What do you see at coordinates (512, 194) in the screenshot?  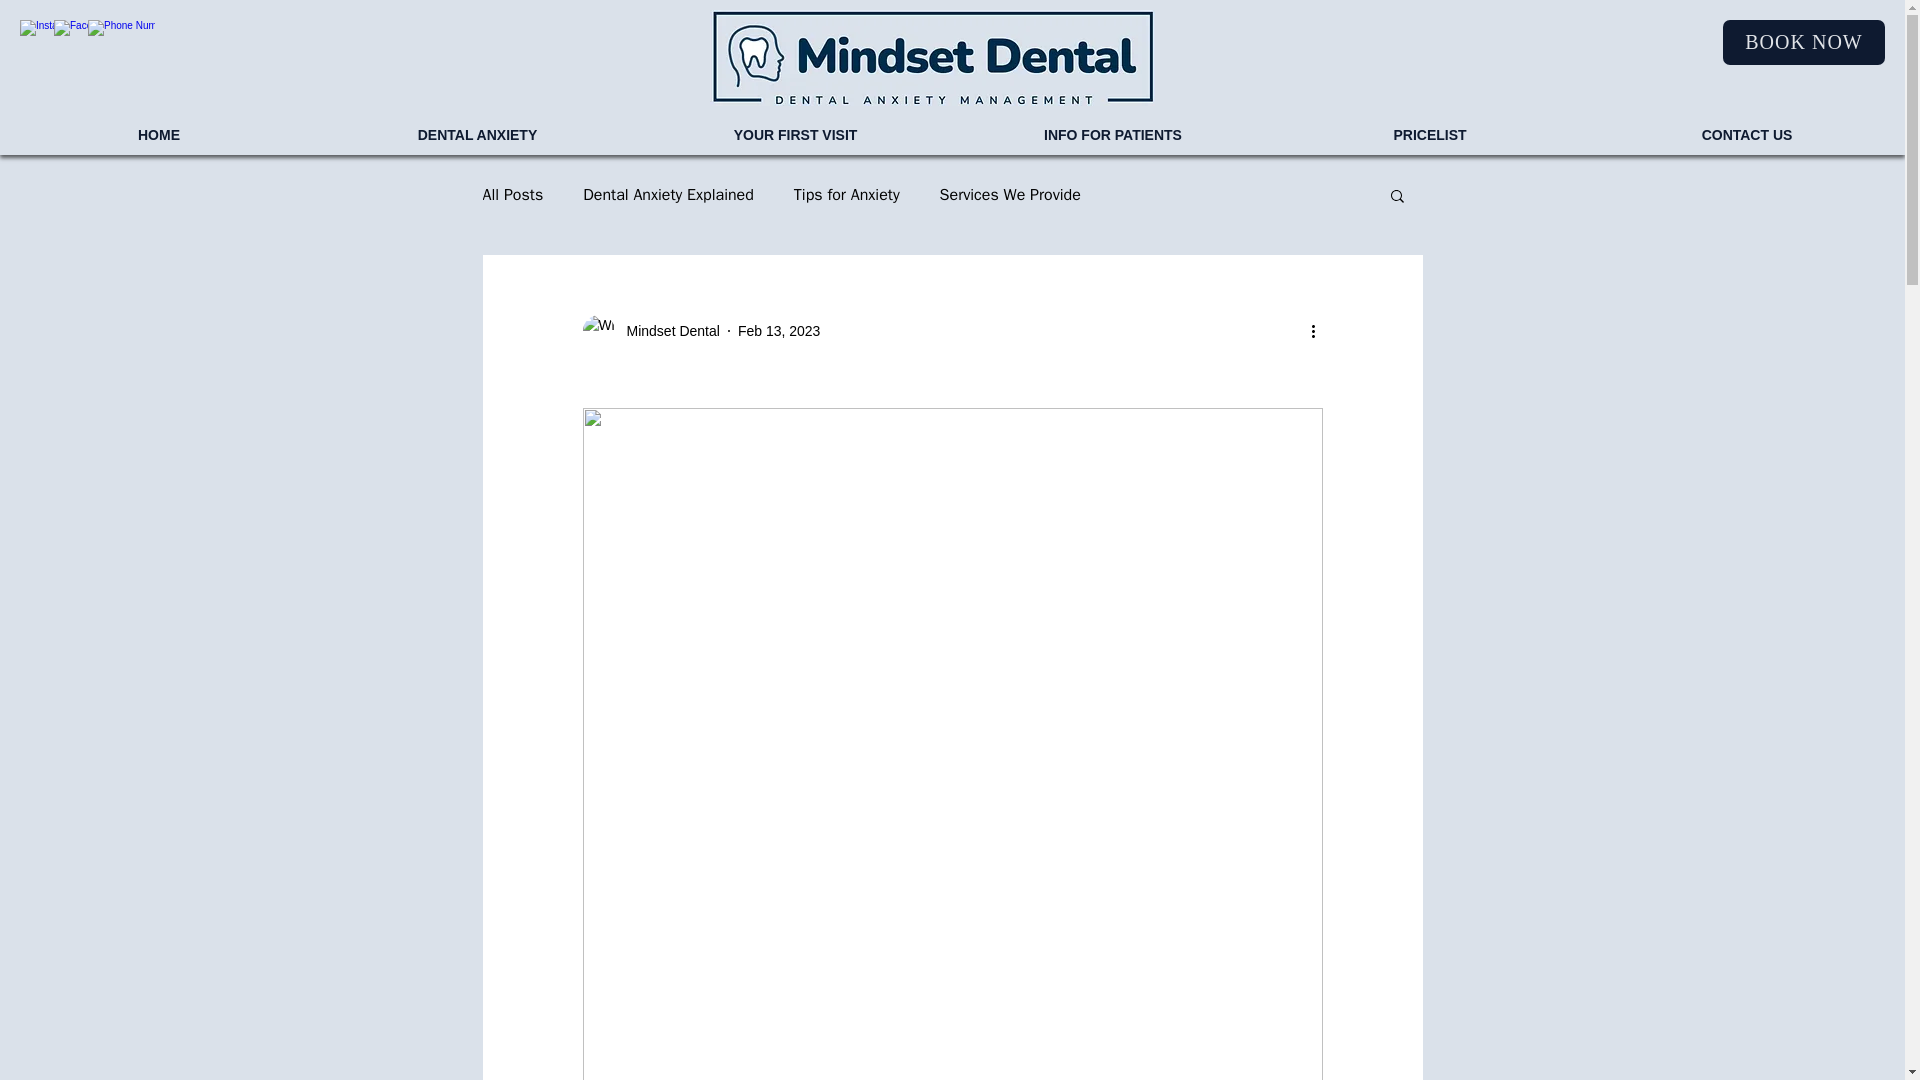 I see `All Posts` at bounding box center [512, 194].